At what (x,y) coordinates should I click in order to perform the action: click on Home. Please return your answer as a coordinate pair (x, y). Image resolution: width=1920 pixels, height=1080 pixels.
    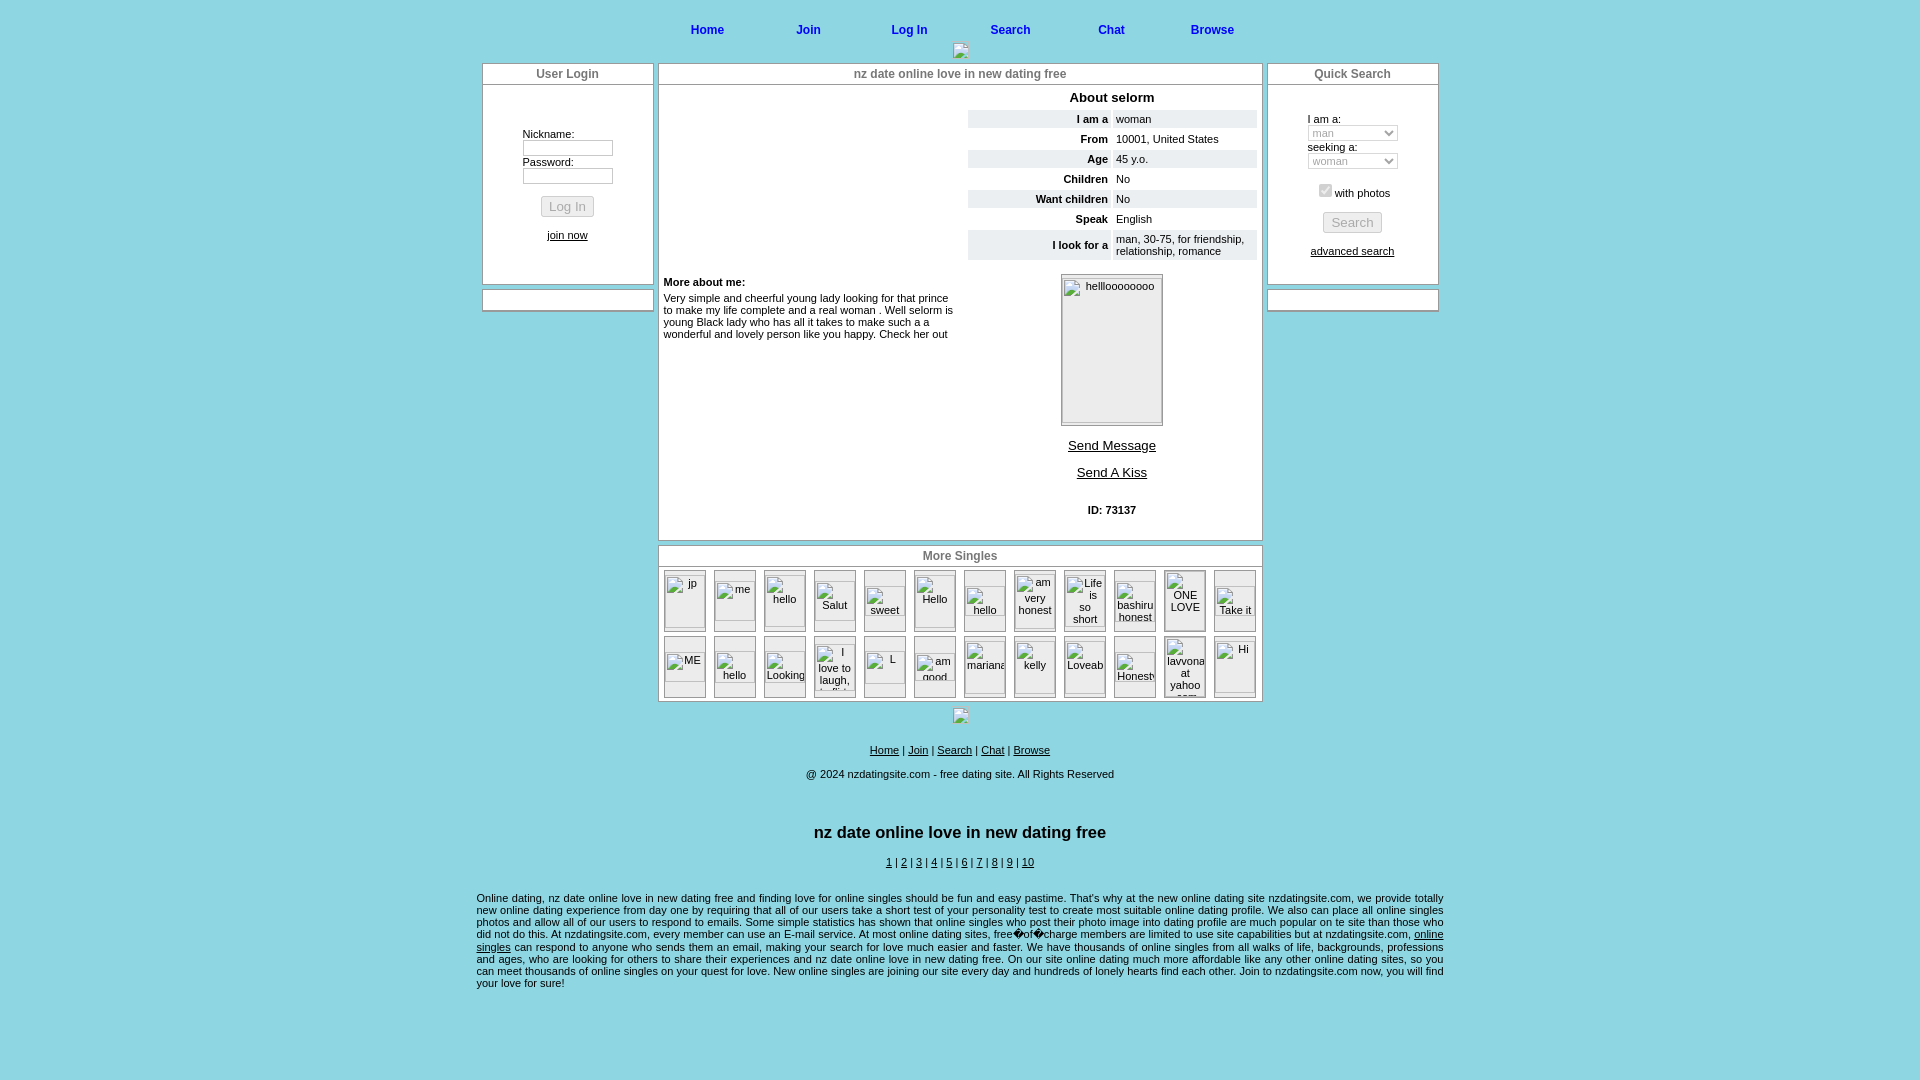
    Looking at the image, I should click on (884, 750).